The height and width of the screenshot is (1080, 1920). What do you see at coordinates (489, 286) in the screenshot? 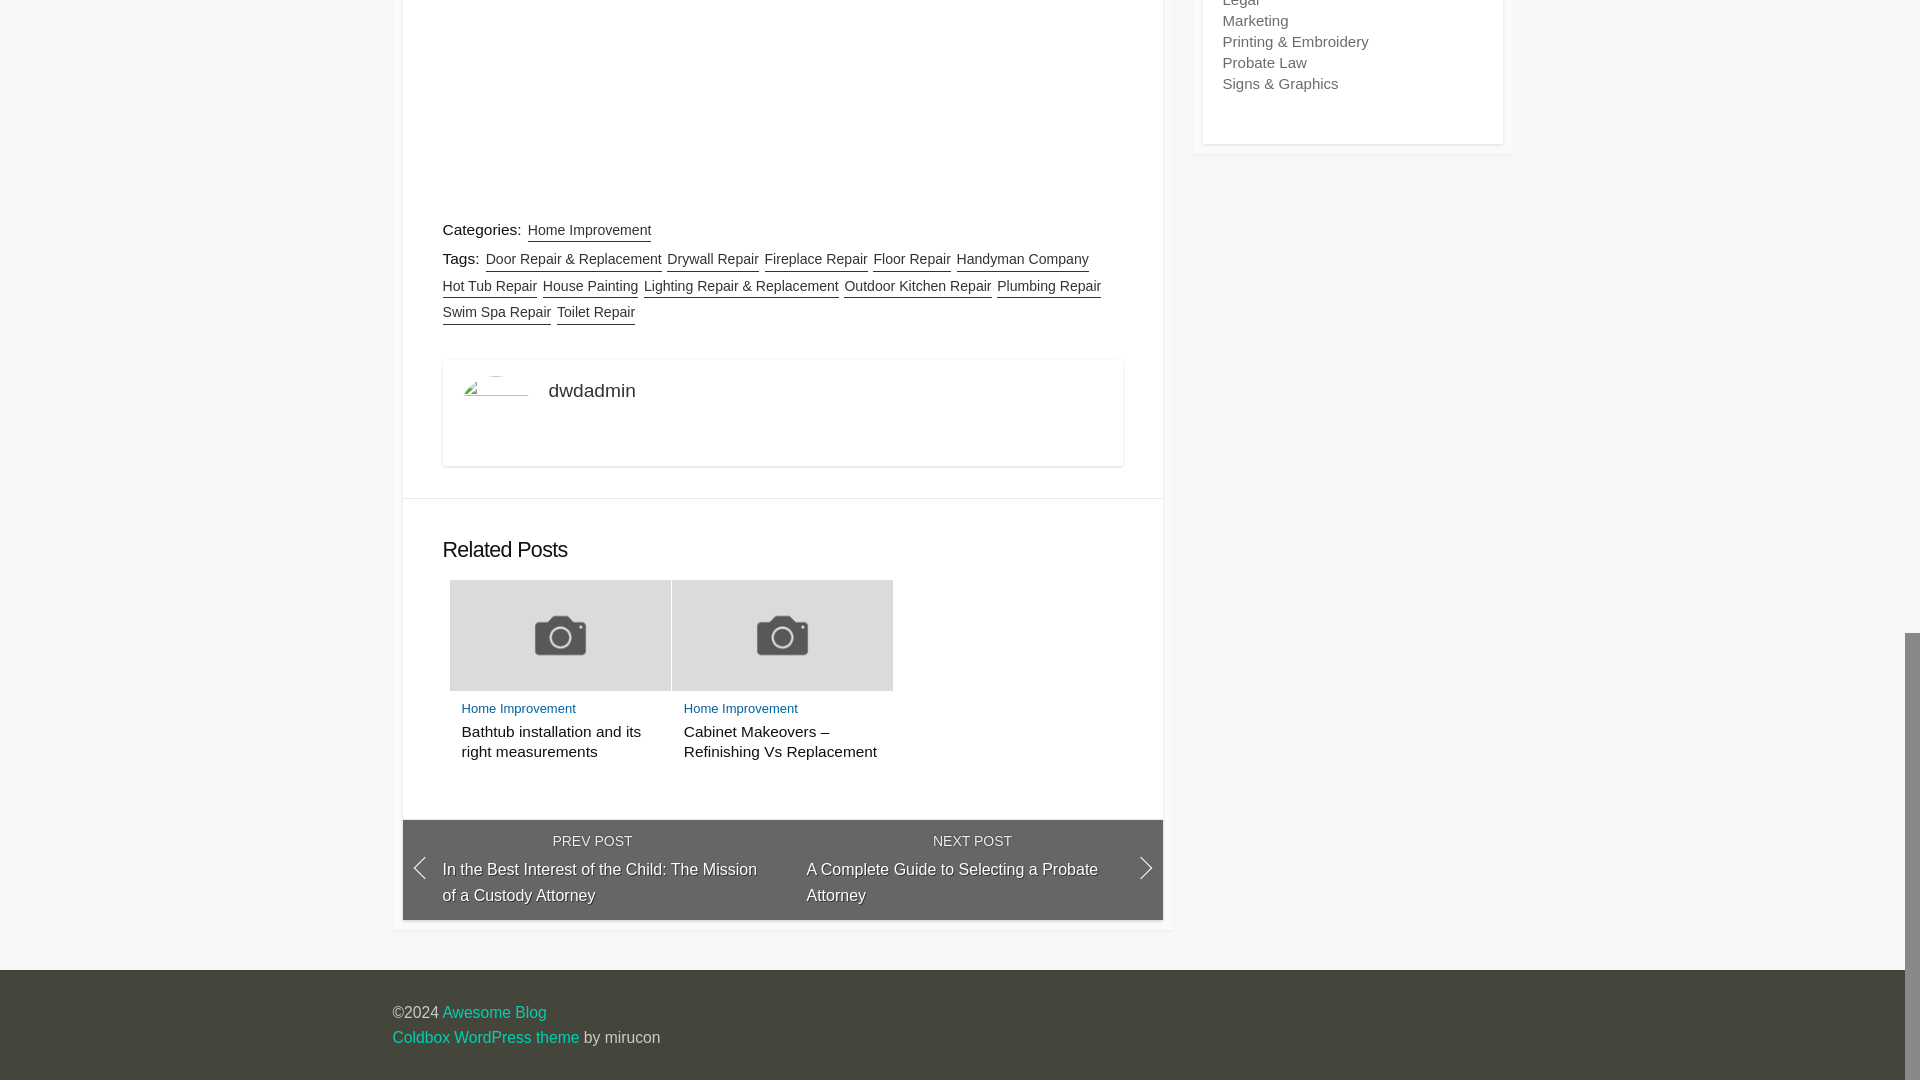
I see `Hot Tub Repair` at bounding box center [489, 286].